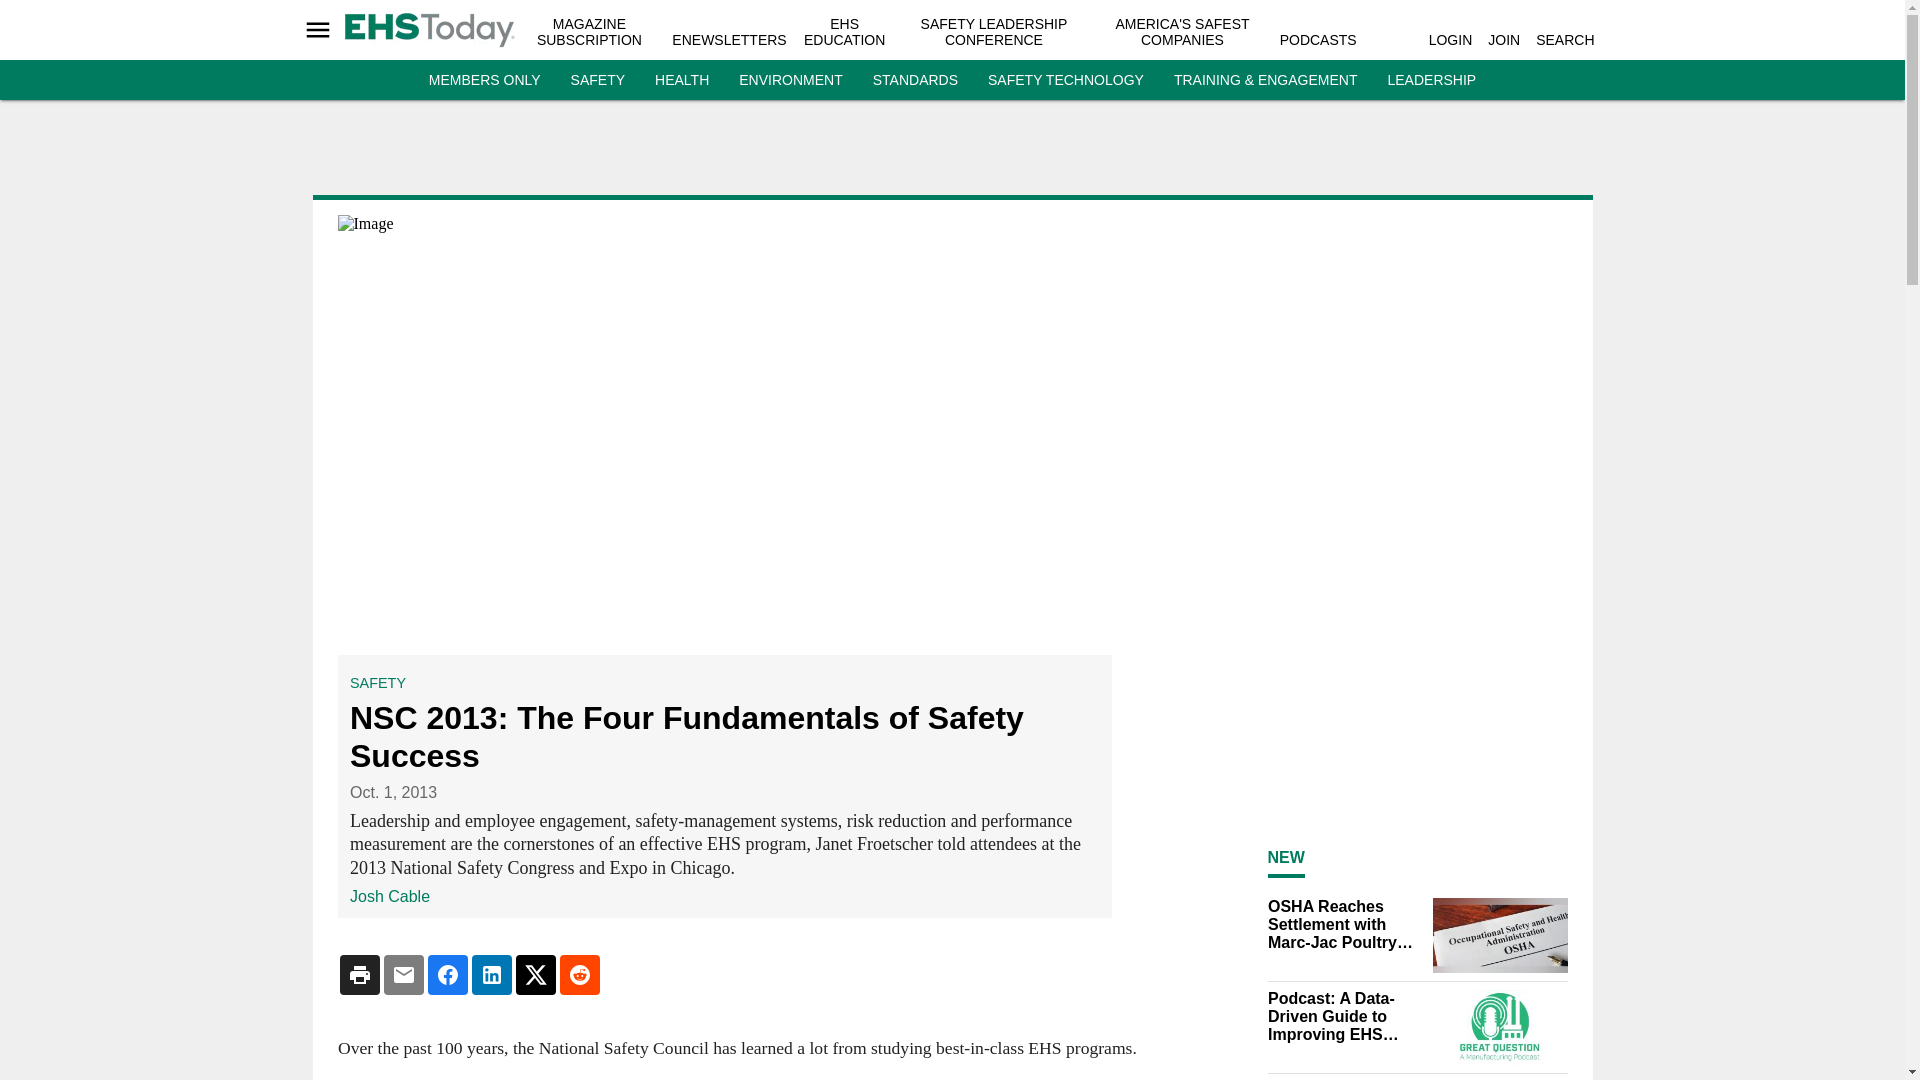  I want to click on MEMBERS ONLY, so click(484, 80).